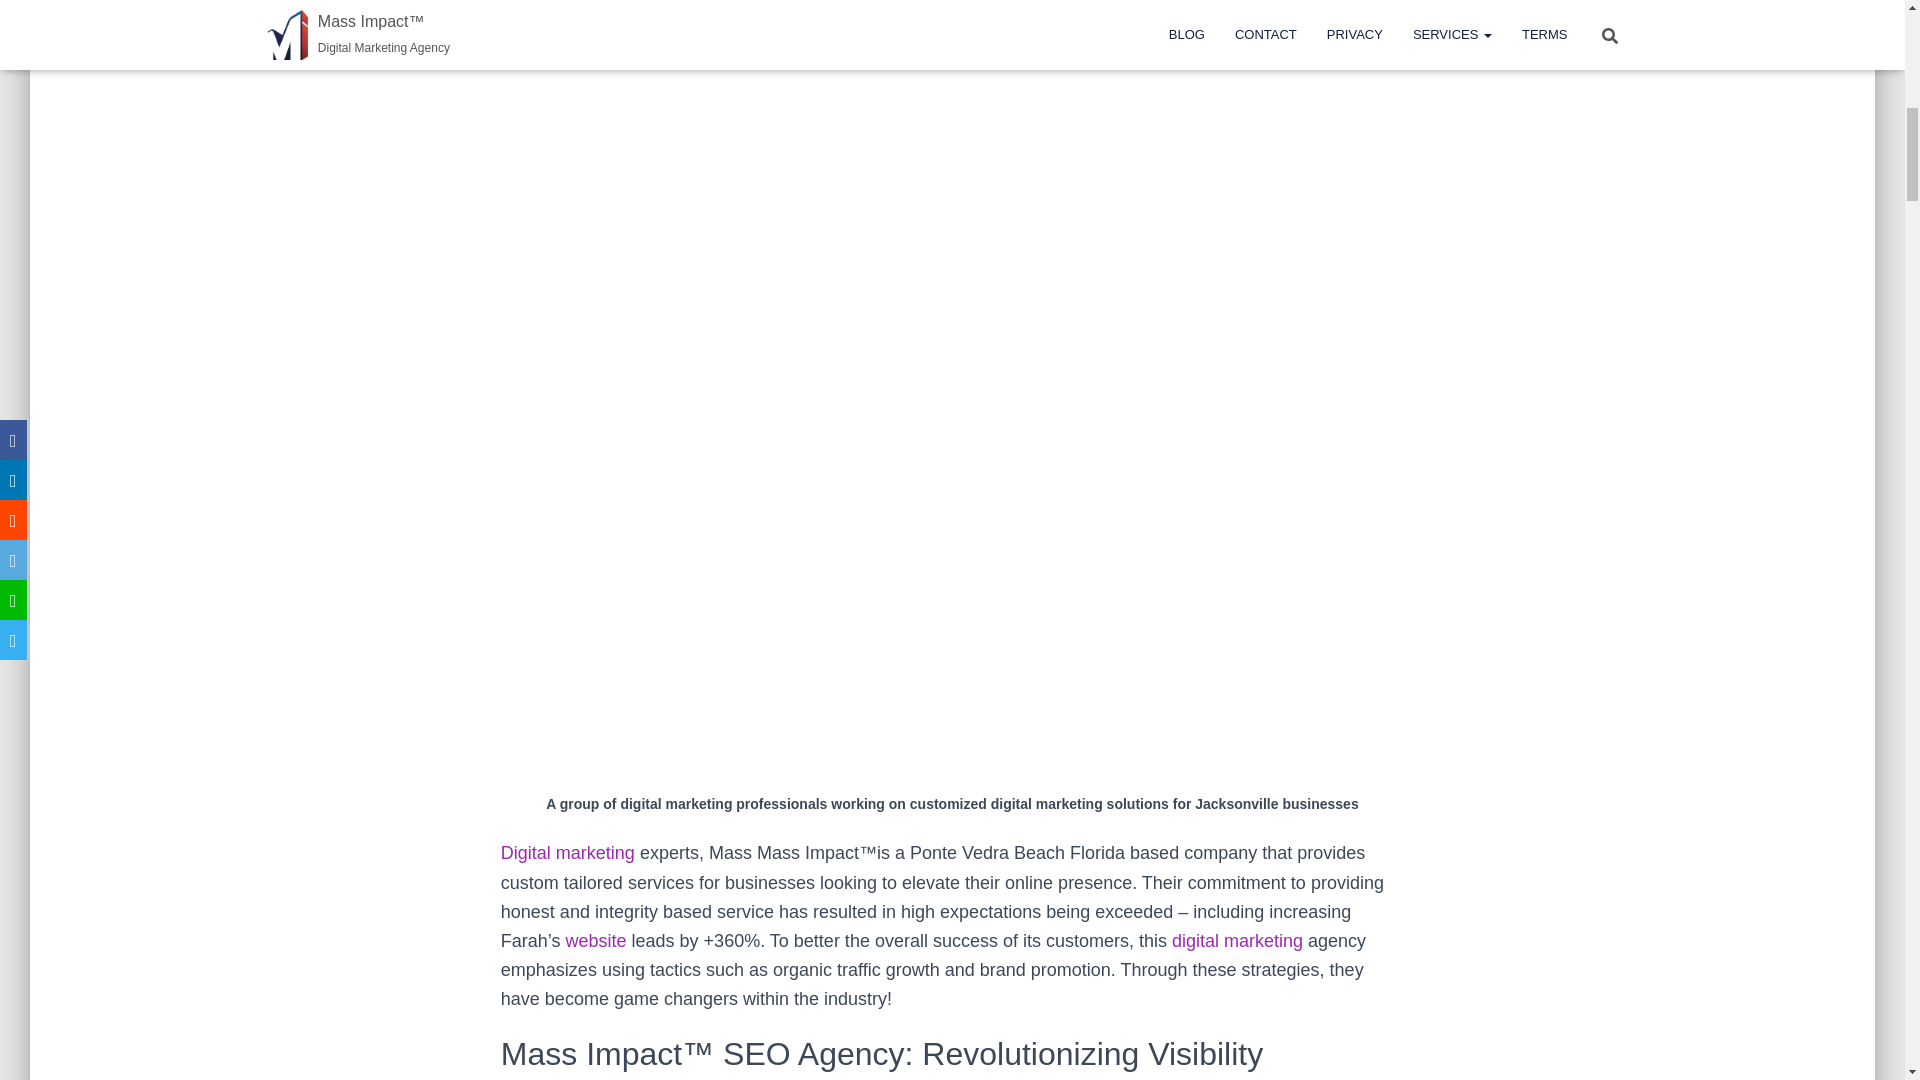  Describe the element at coordinates (596, 940) in the screenshot. I see `website` at that location.